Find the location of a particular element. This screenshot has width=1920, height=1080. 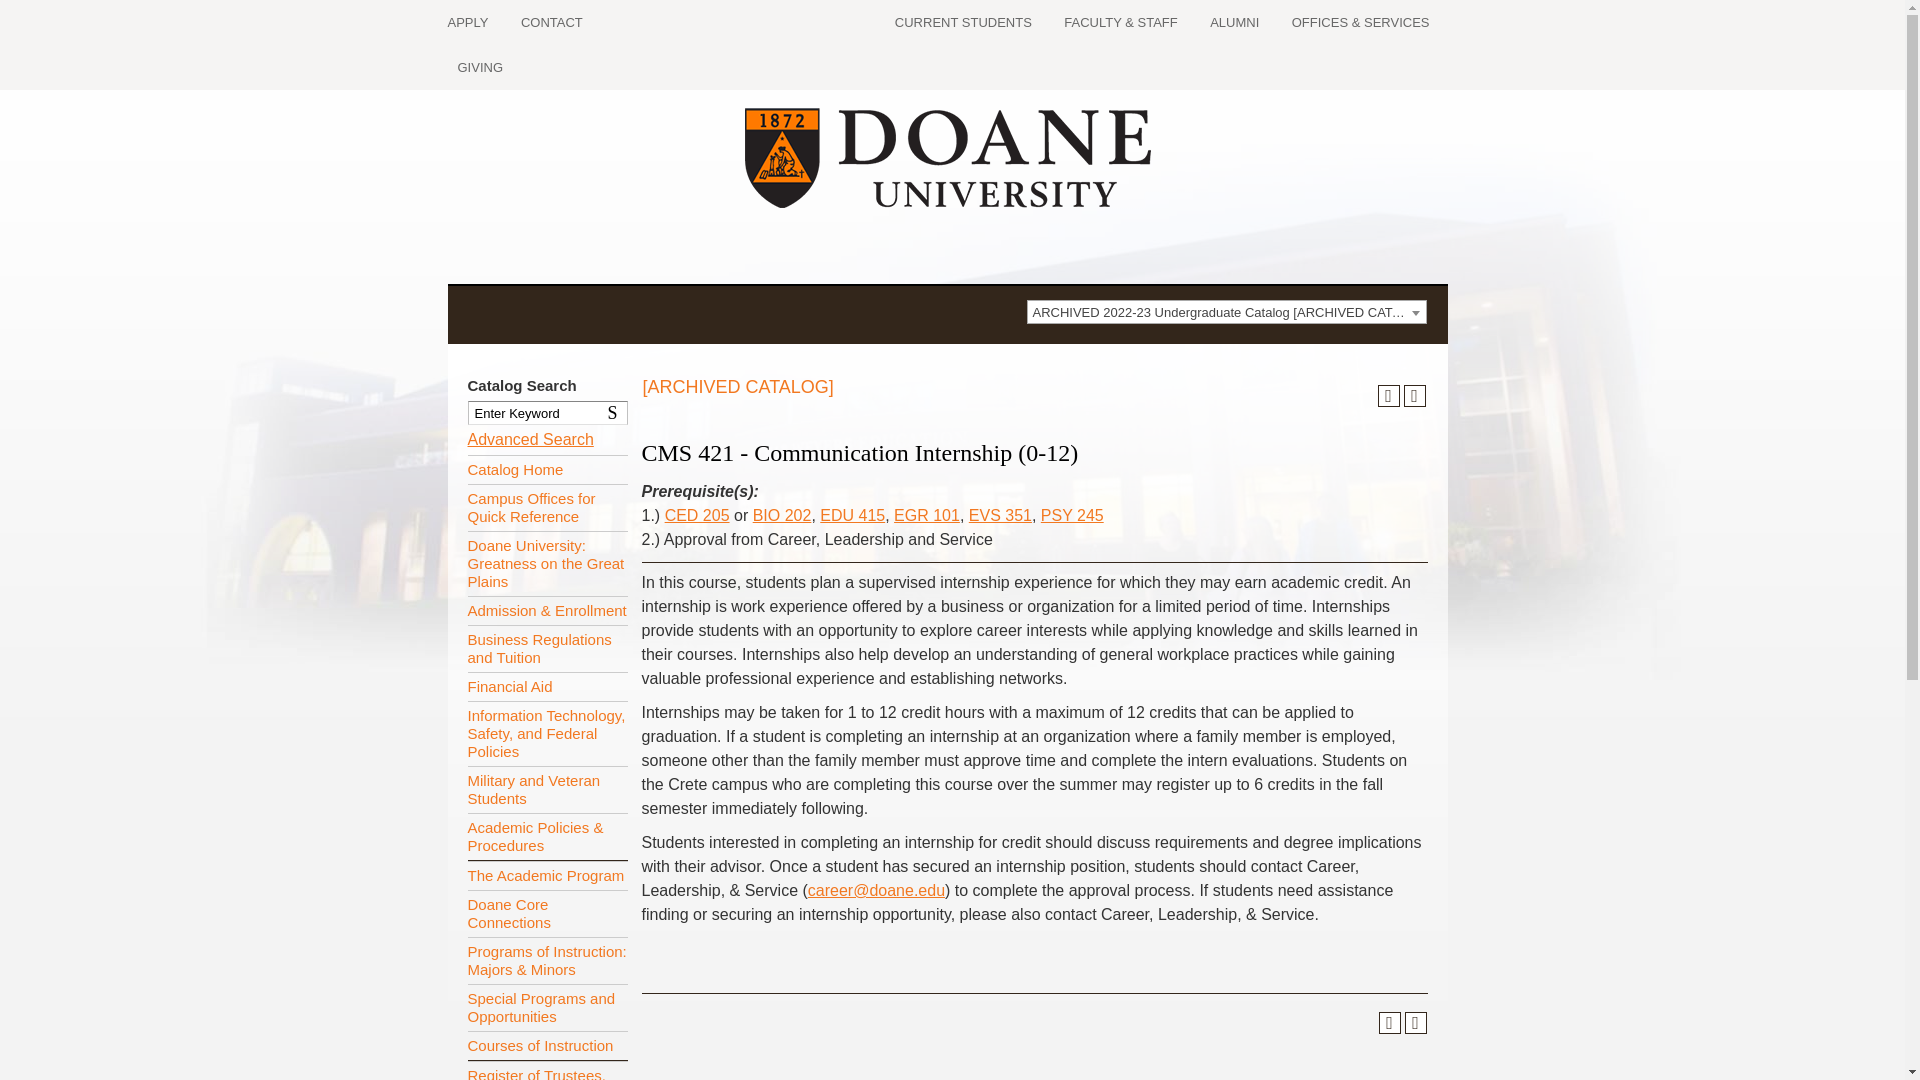

Select a Catalog is located at coordinates (1226, 312).